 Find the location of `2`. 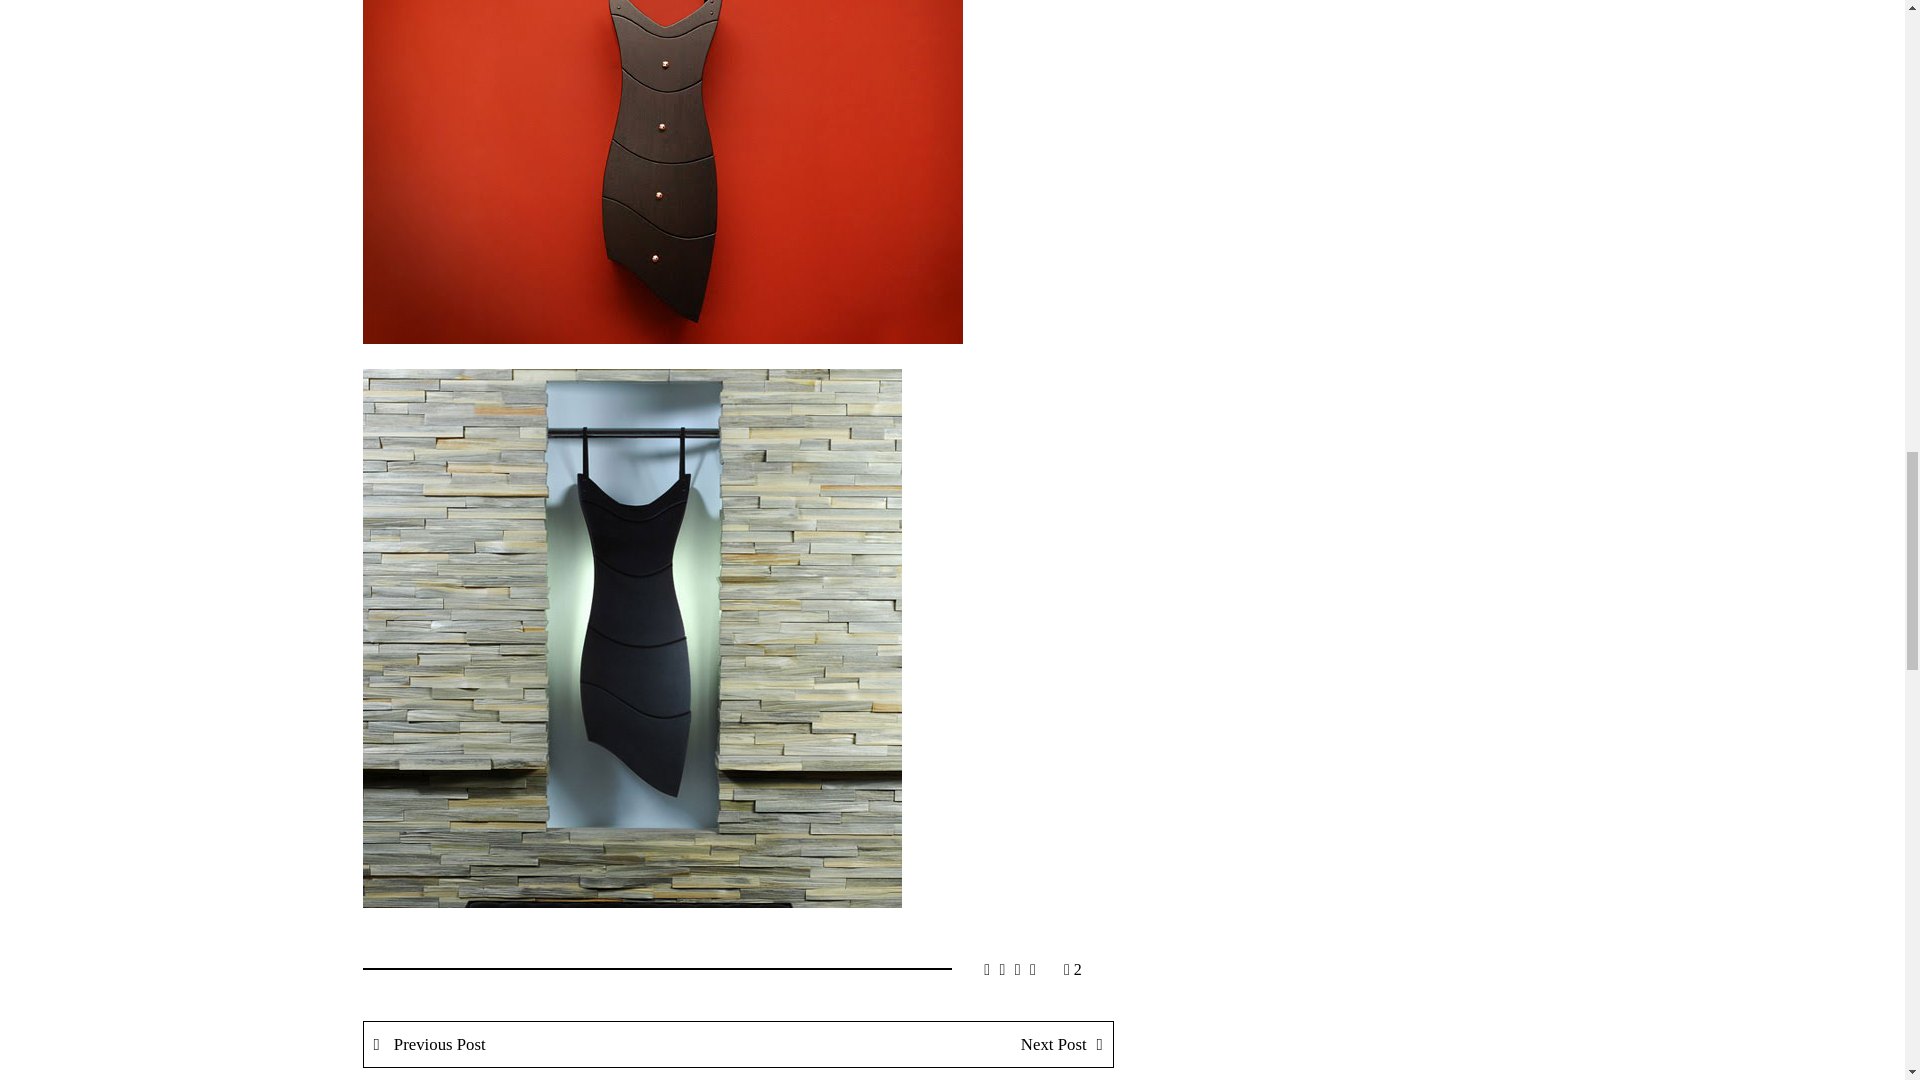

2 is located at coordinates (1072, 970).